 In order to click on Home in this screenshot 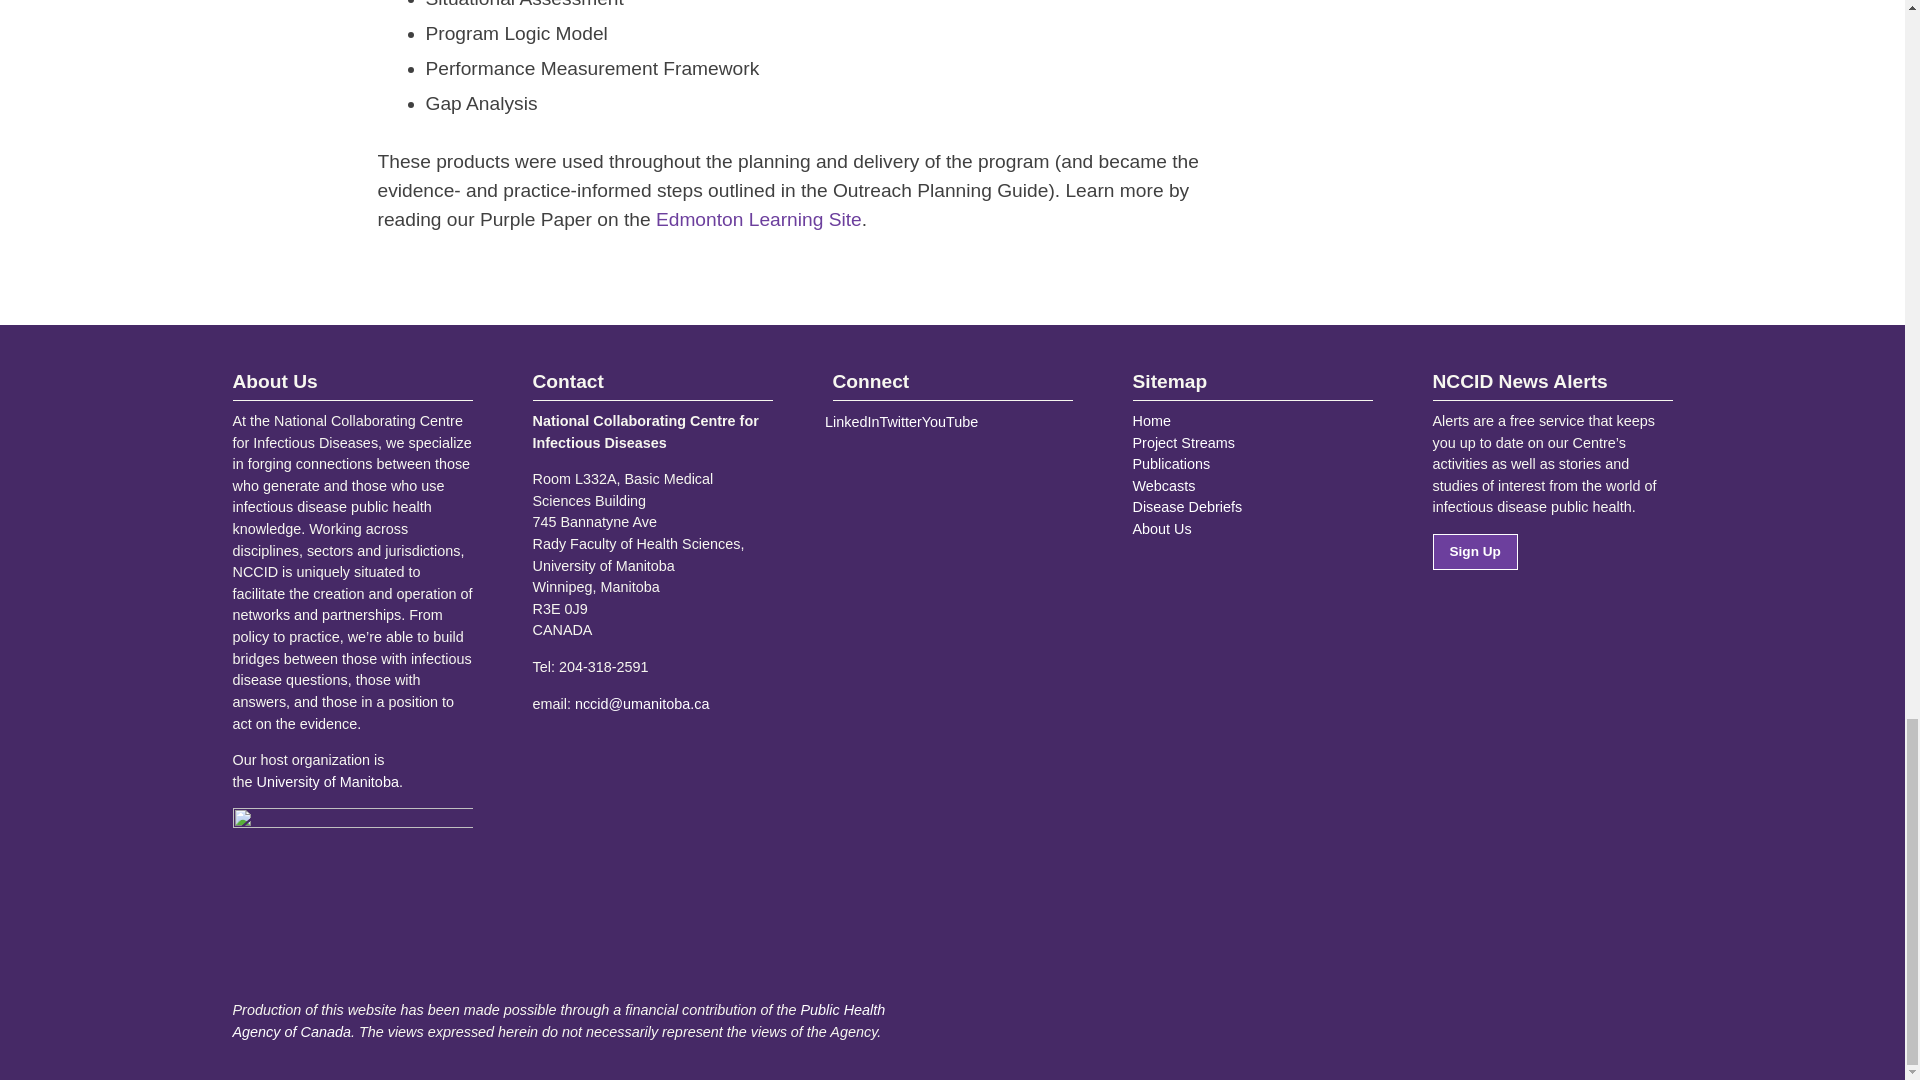, I will do `click(1150, 420)`.